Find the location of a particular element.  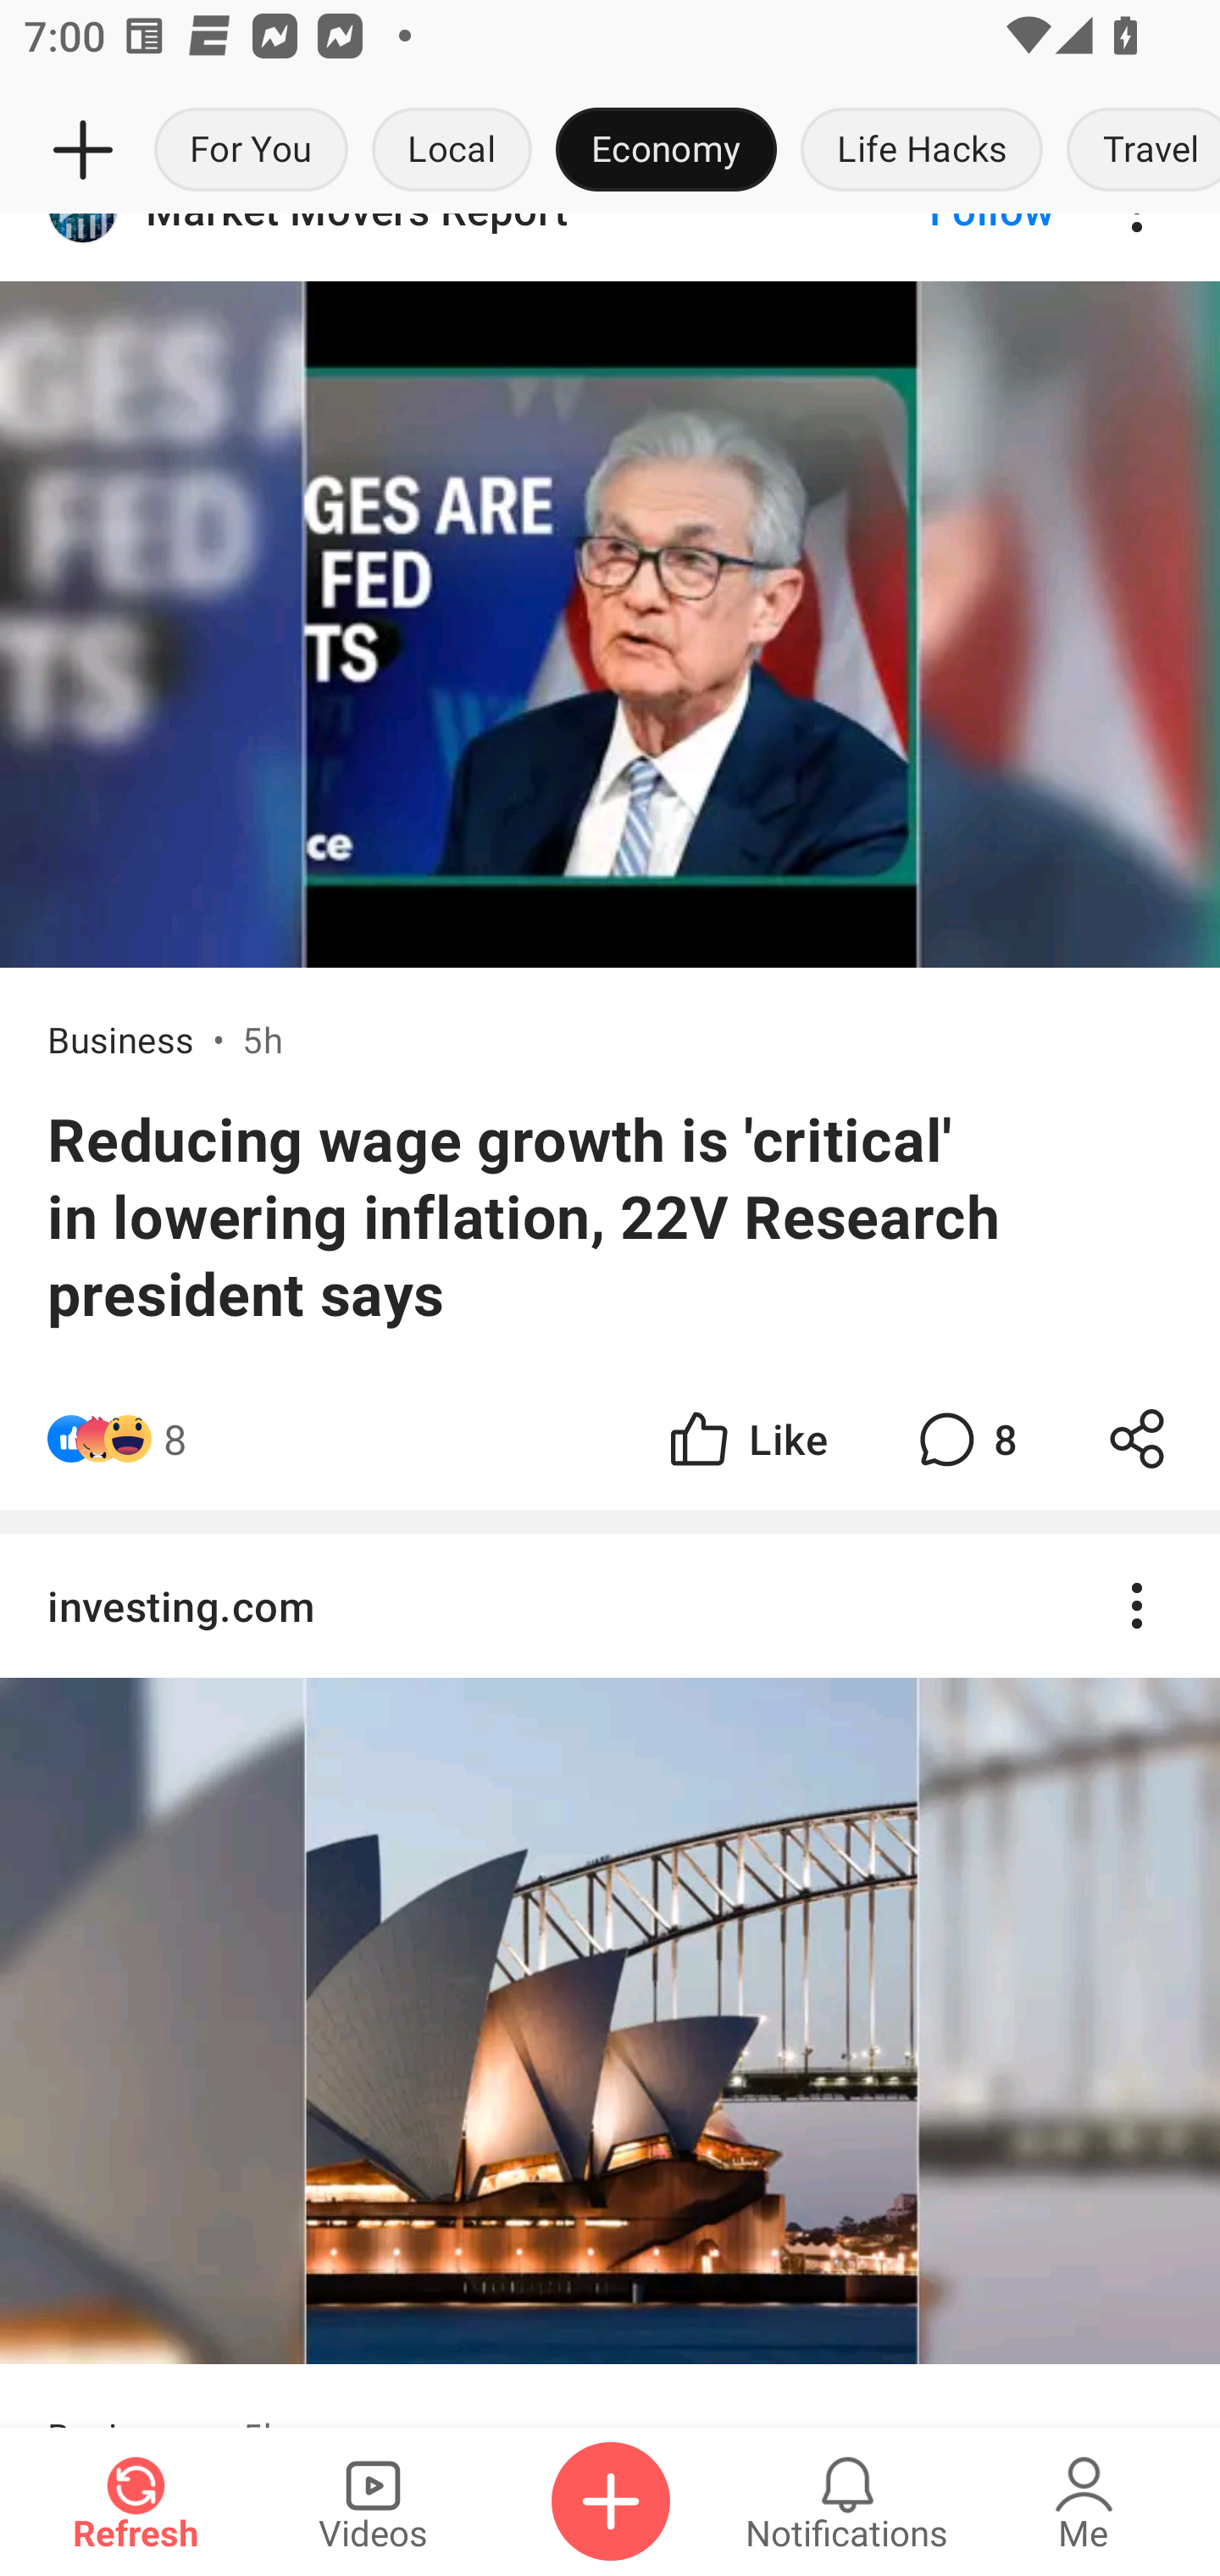

Me is located at coordinates (1084, 2501).